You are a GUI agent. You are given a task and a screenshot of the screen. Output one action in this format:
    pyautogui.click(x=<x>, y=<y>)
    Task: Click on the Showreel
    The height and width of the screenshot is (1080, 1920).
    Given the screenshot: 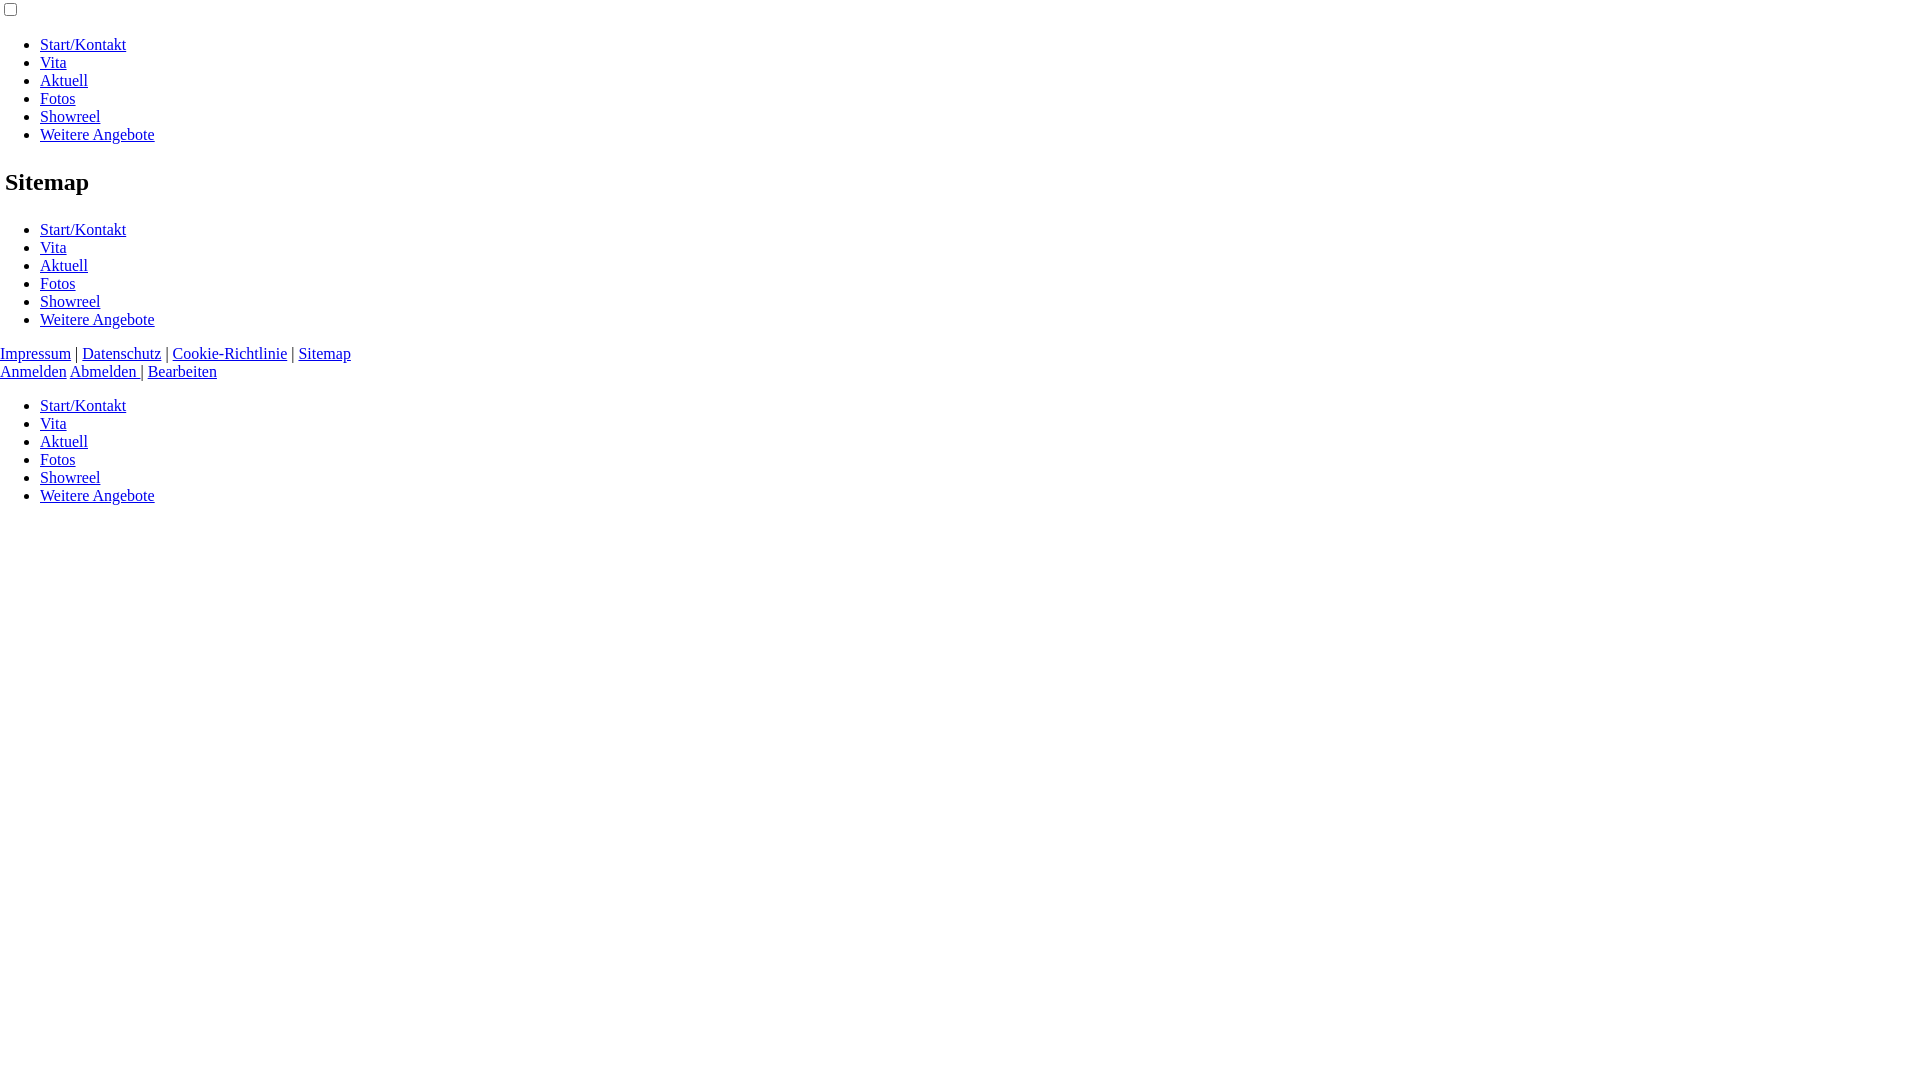 What is the action you would take?
    pyautogui.click(x=70, y=302)
    